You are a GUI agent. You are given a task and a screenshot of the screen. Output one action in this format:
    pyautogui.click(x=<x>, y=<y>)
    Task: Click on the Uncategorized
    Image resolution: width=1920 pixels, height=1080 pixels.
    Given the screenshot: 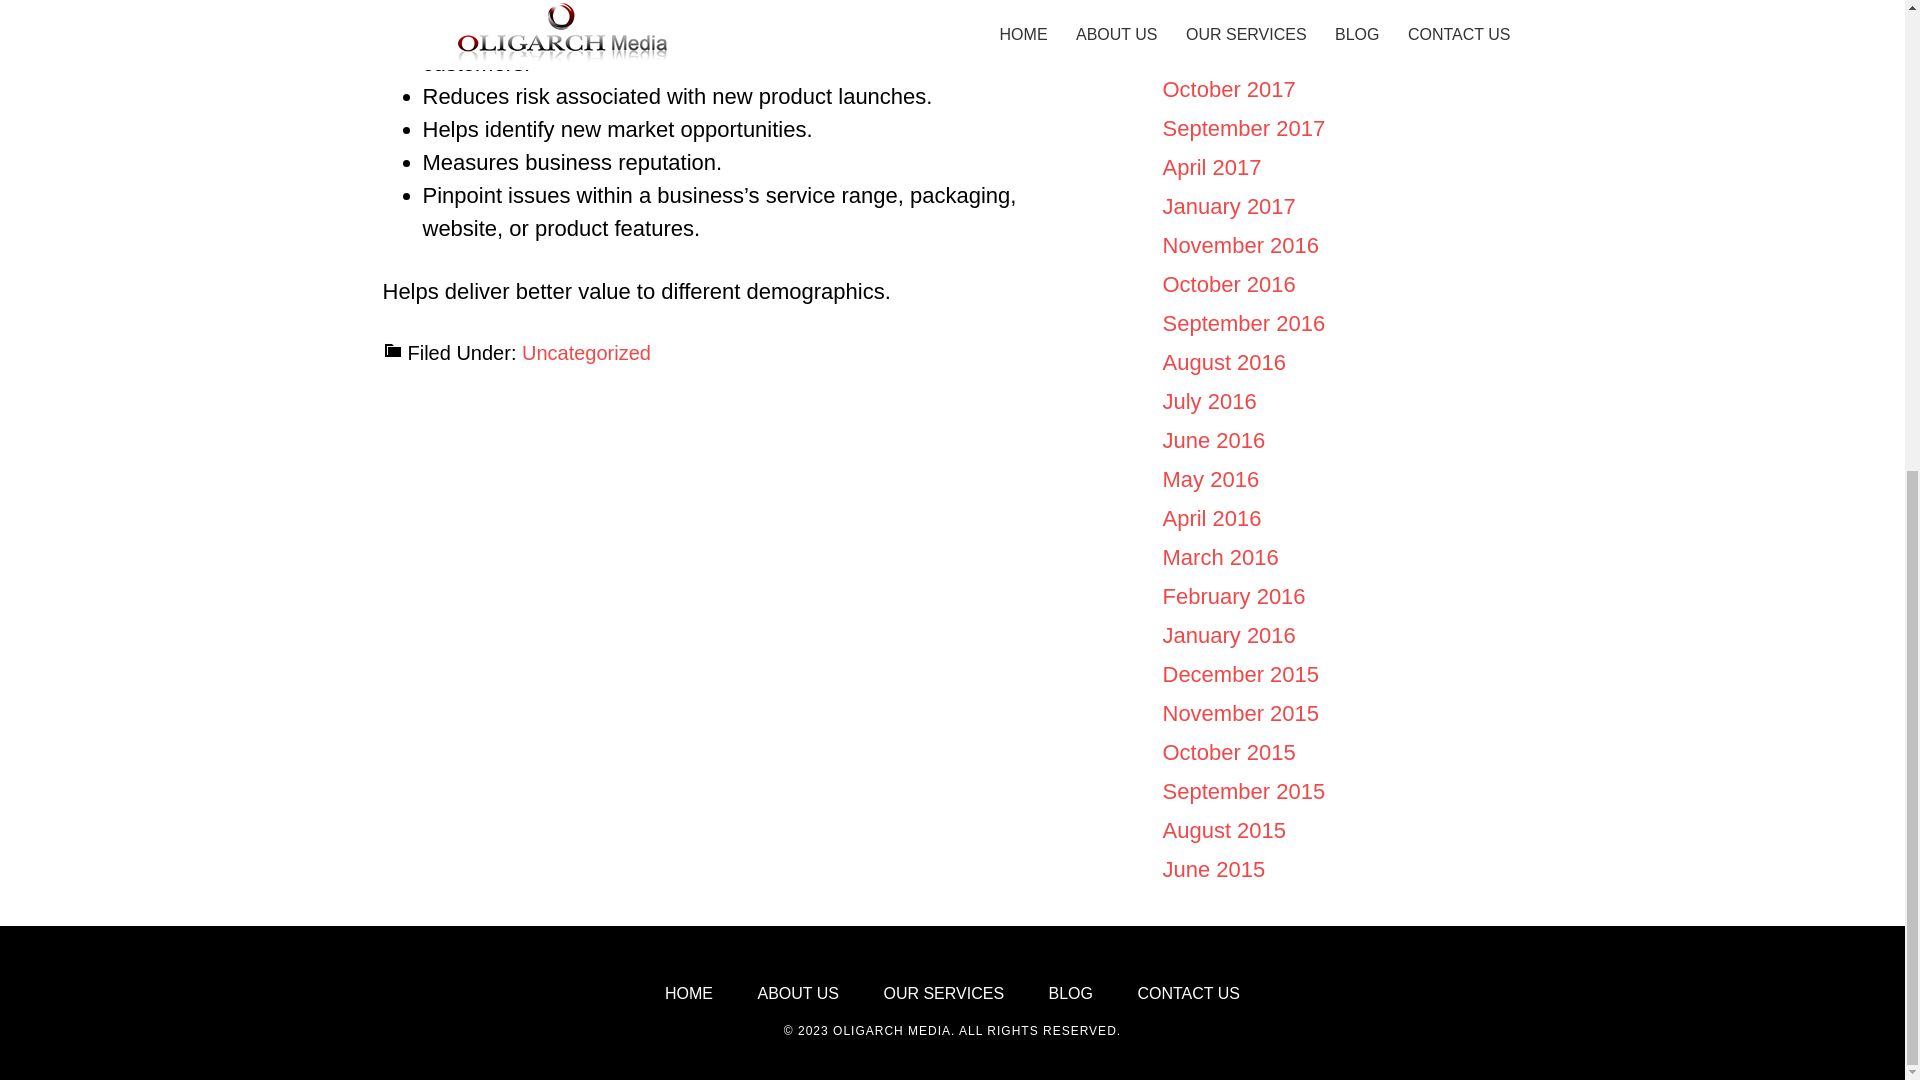 What is the action you would take?
    pyautogui.click(x=586, y=352)
    